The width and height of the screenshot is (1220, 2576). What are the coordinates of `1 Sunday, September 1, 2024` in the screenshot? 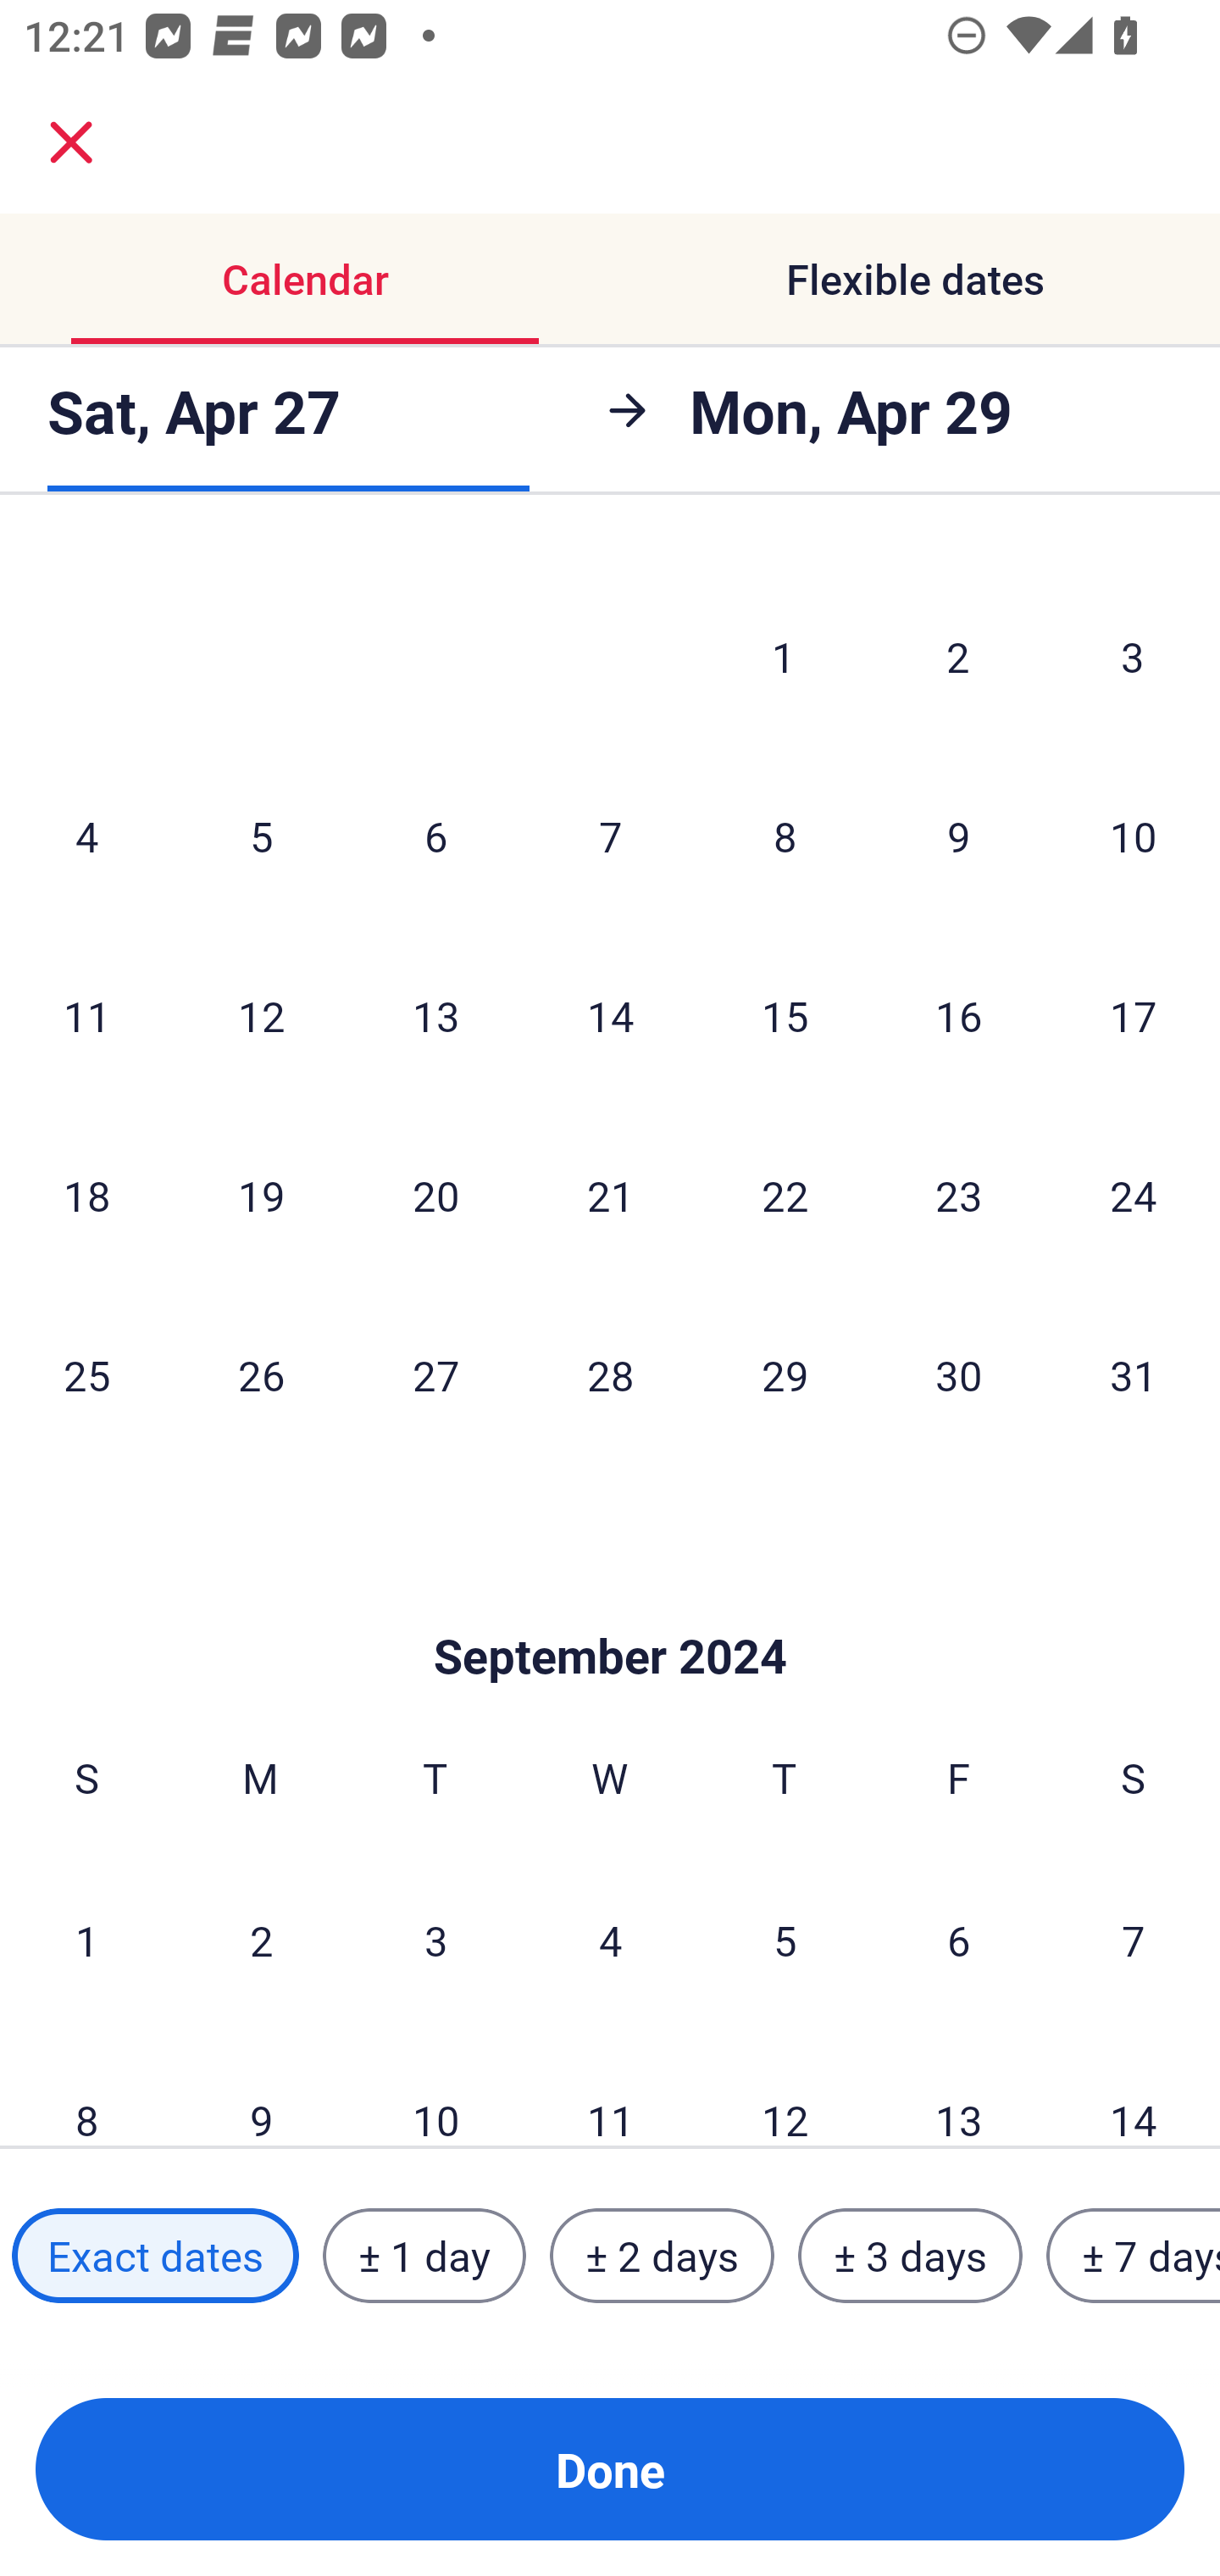 It's located at (86, 1939).